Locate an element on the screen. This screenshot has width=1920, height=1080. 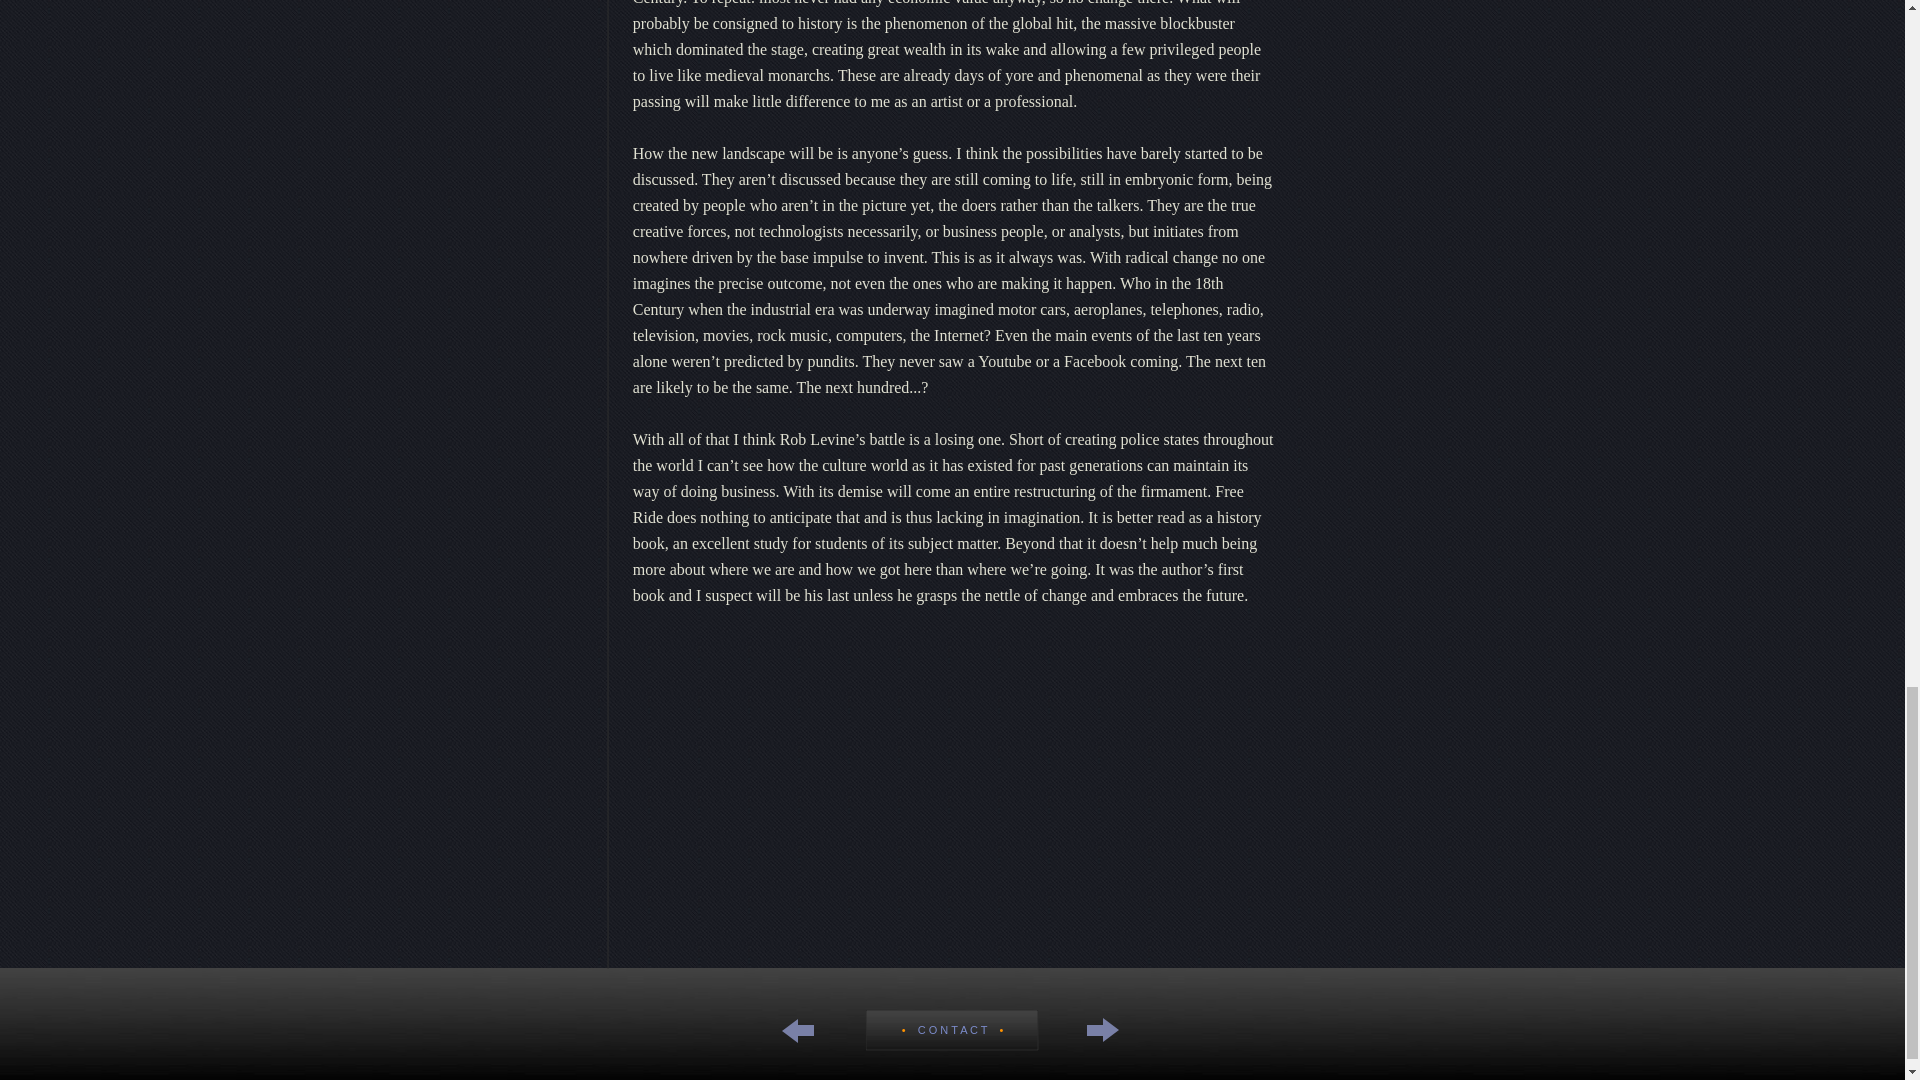
  C O N T A C T   is located at coordinates (953, 1029).